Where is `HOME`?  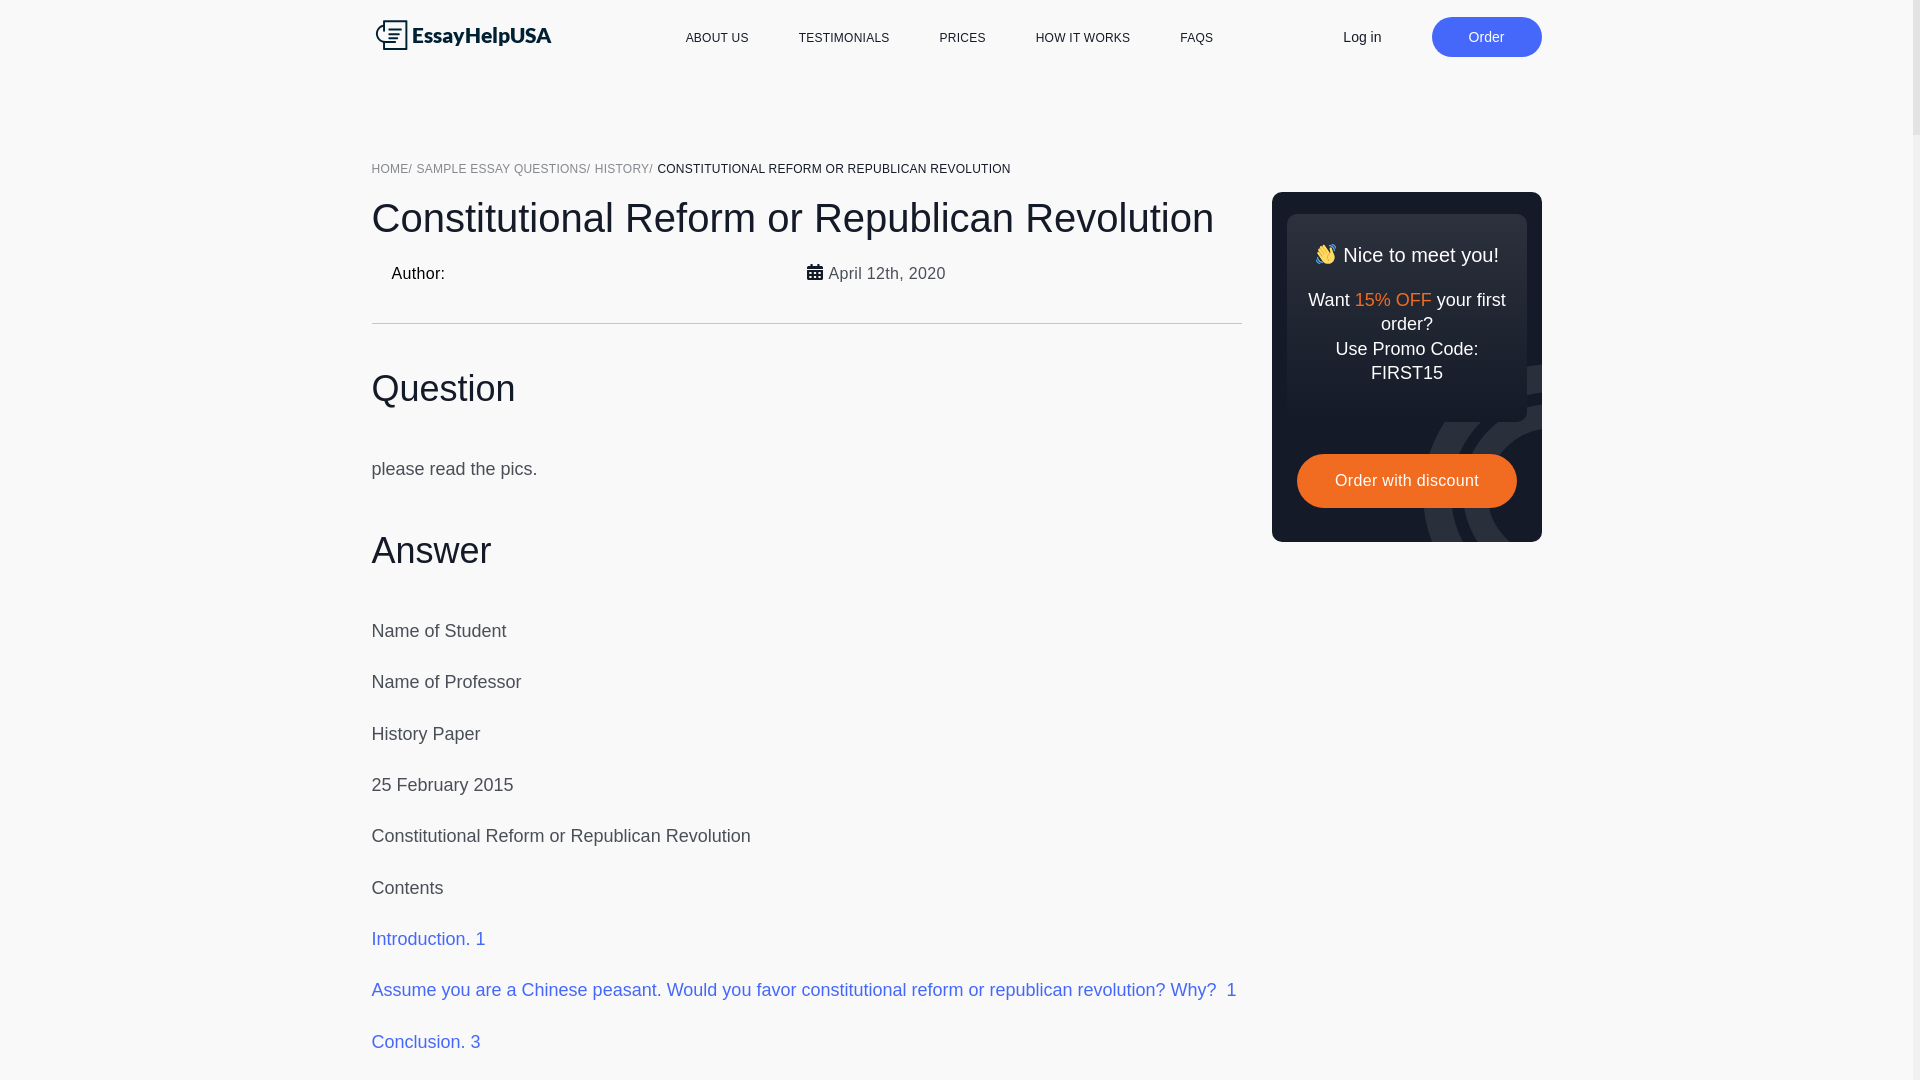 HOME is located at coordinates (394, 167).